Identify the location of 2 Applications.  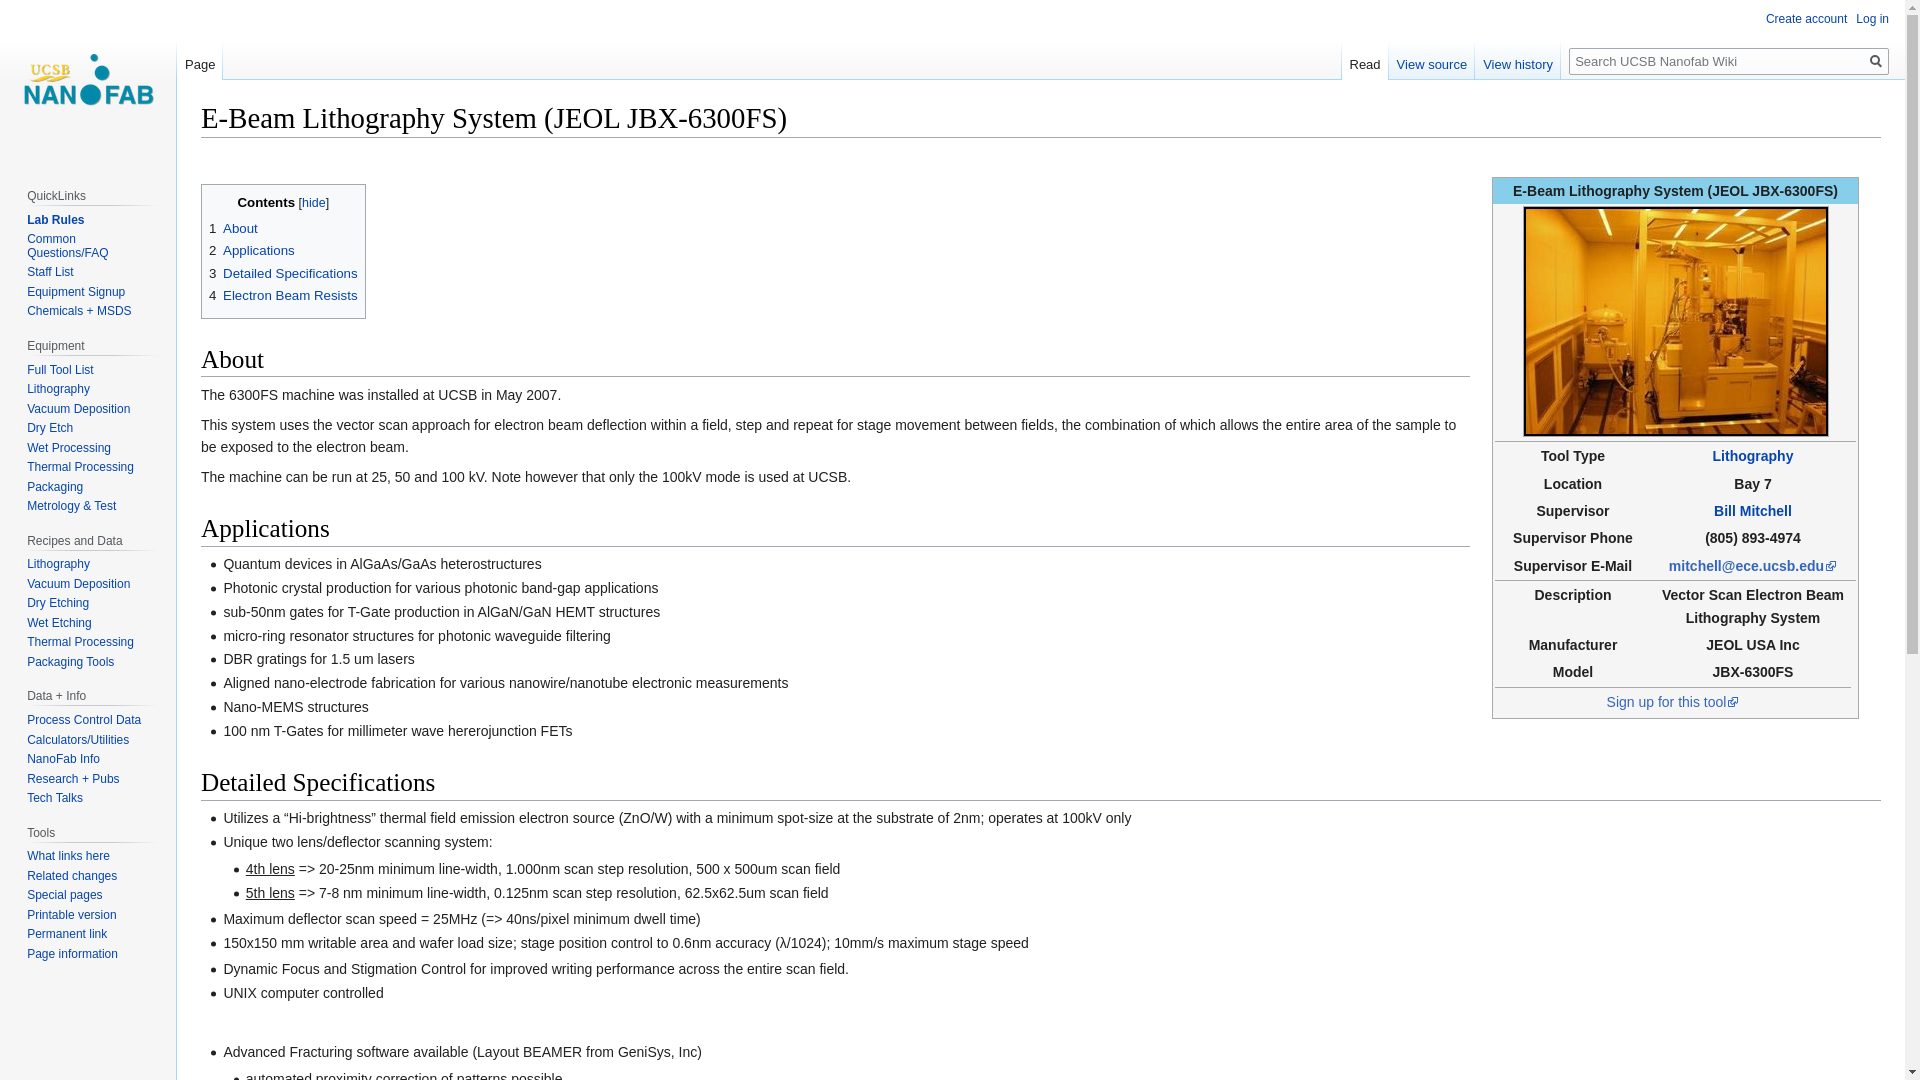
(252, 250).